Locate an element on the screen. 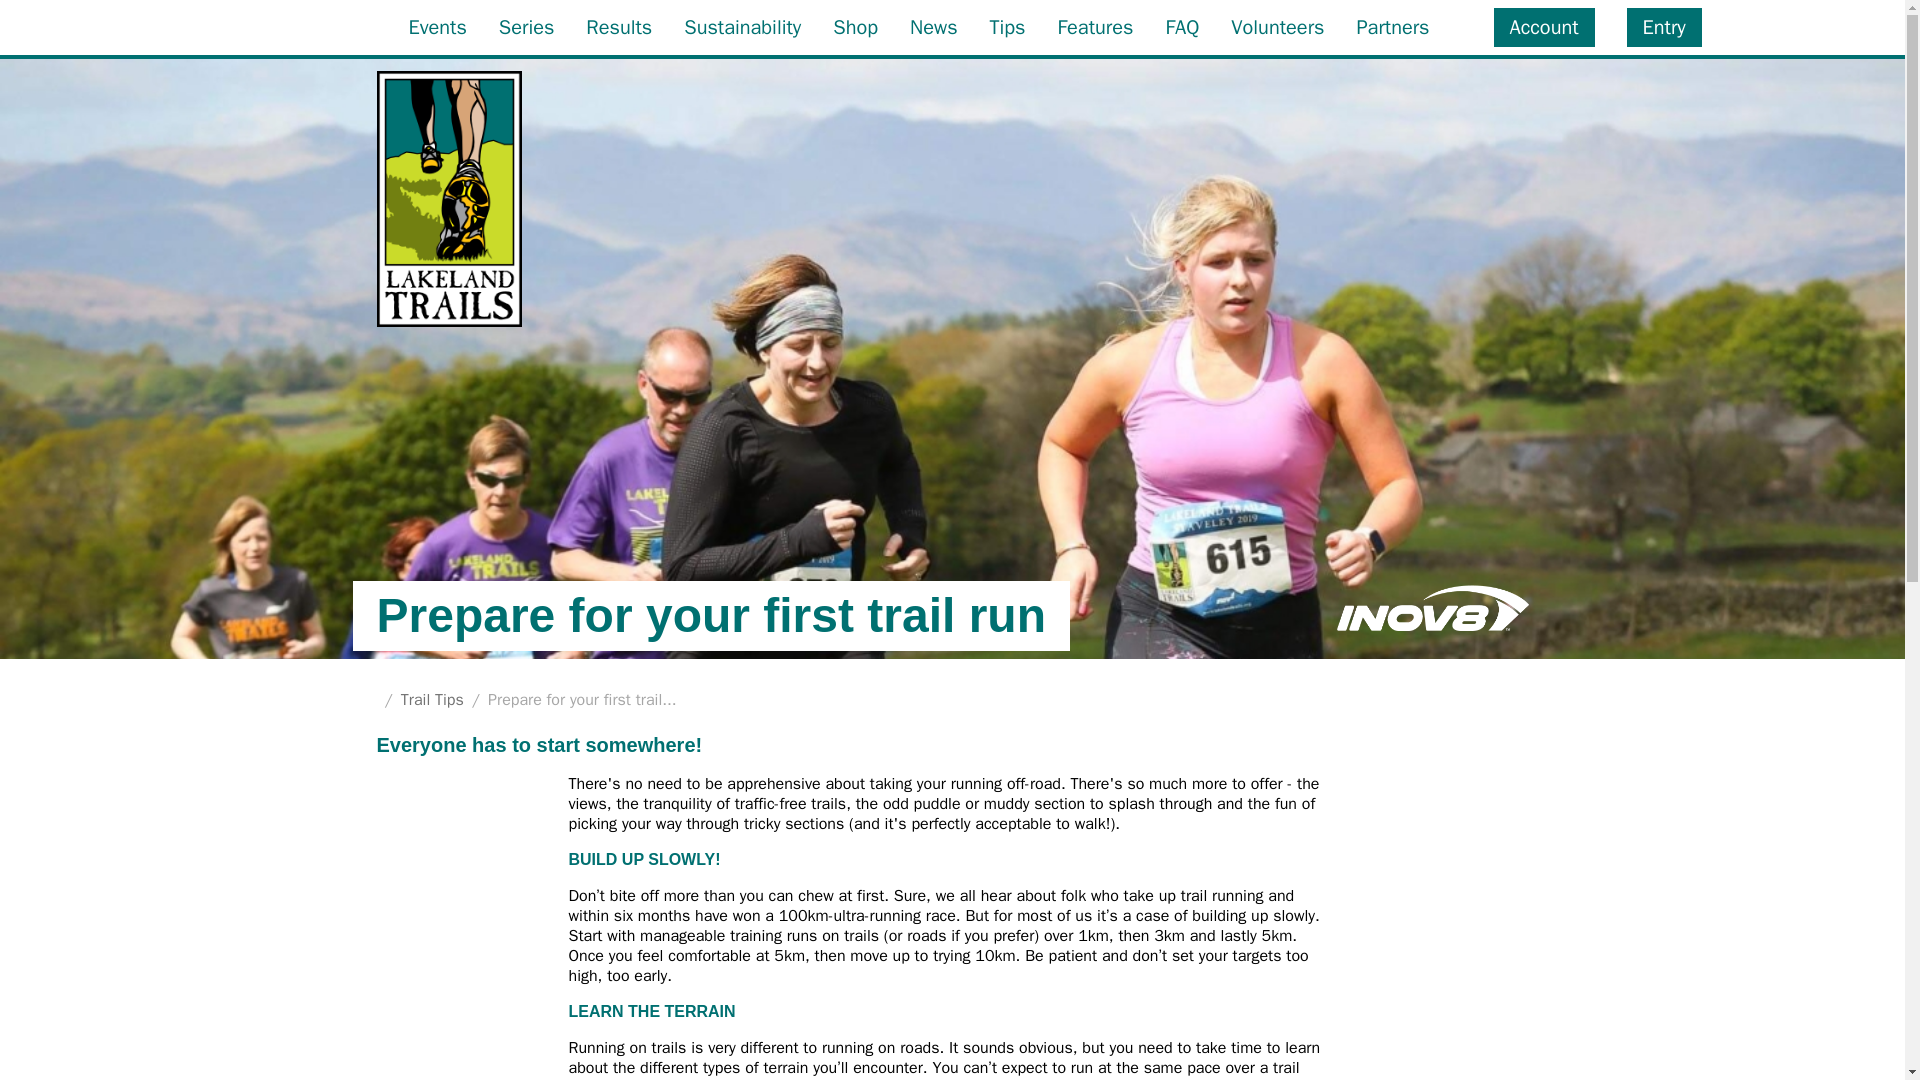 The image size is (1920, 1080). Shop is located at coordinates (855, 27).